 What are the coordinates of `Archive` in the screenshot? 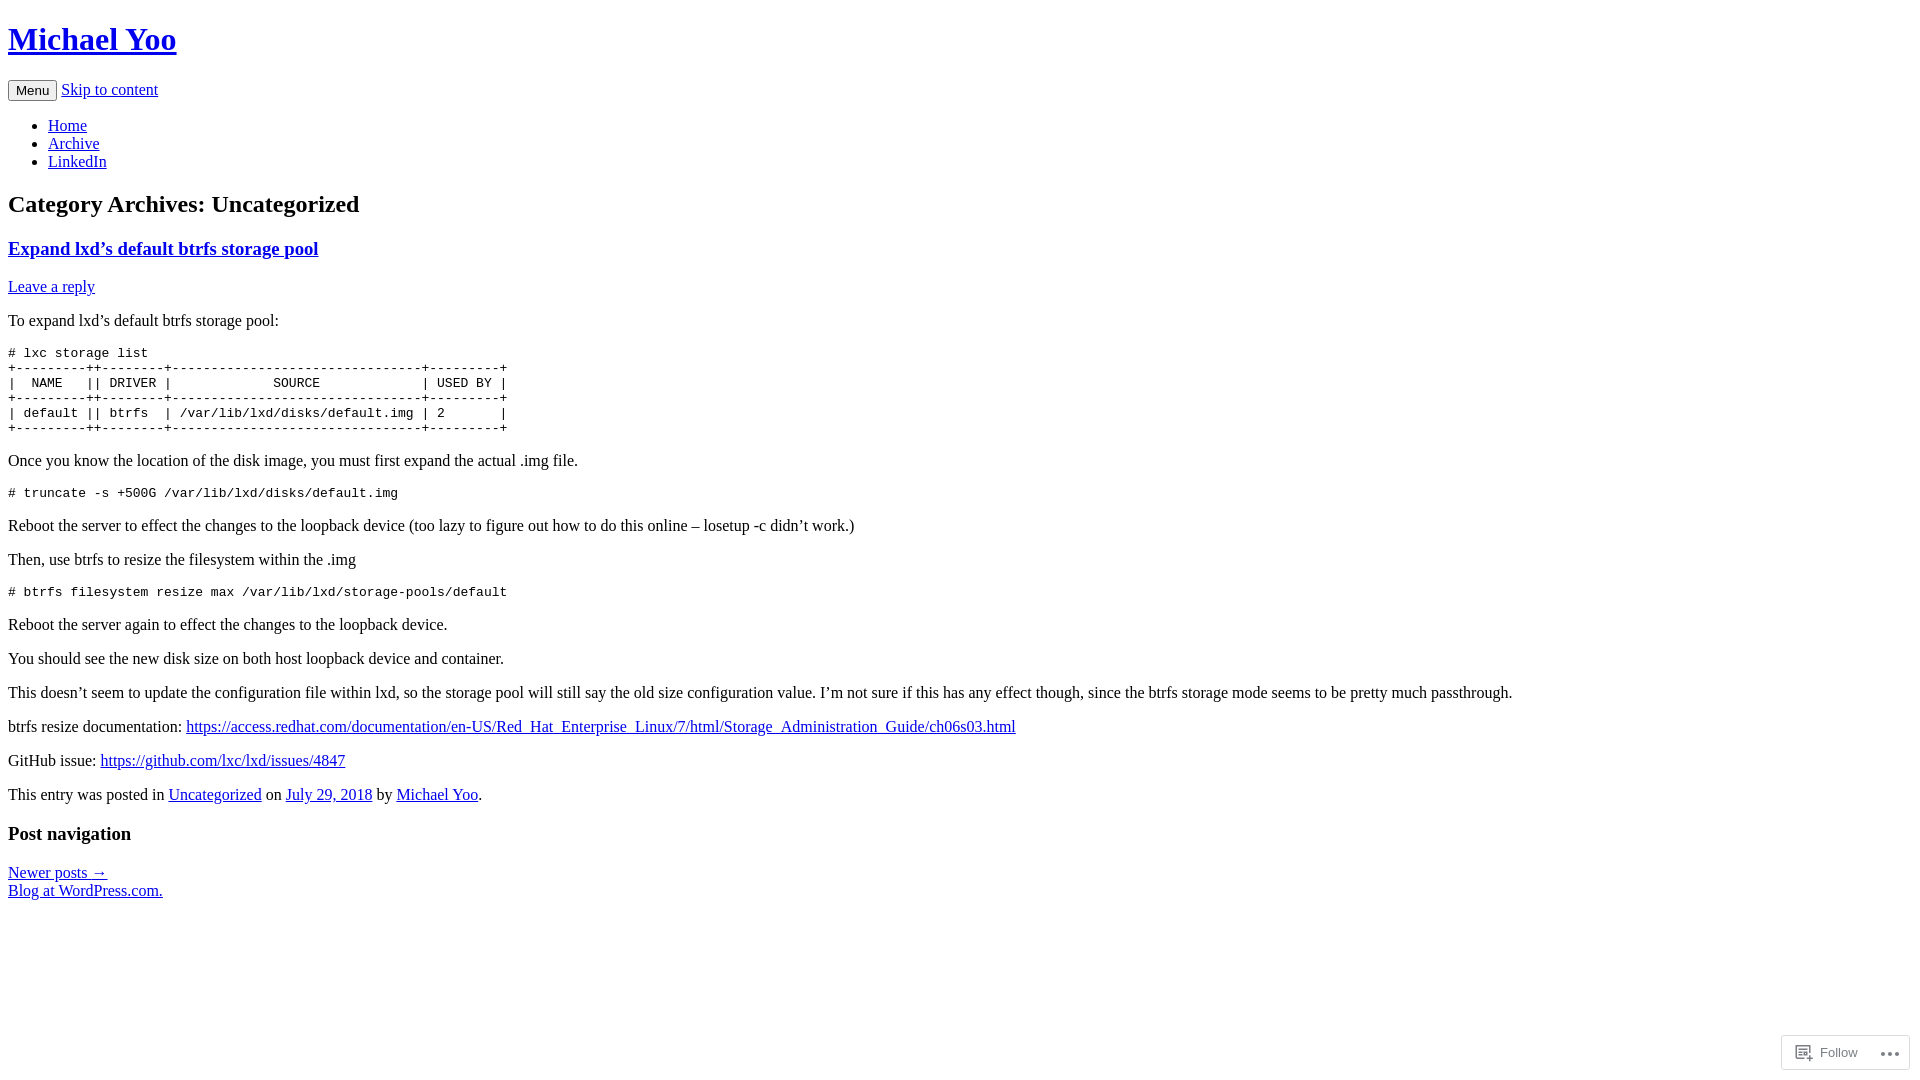 It's located at (74, 144).